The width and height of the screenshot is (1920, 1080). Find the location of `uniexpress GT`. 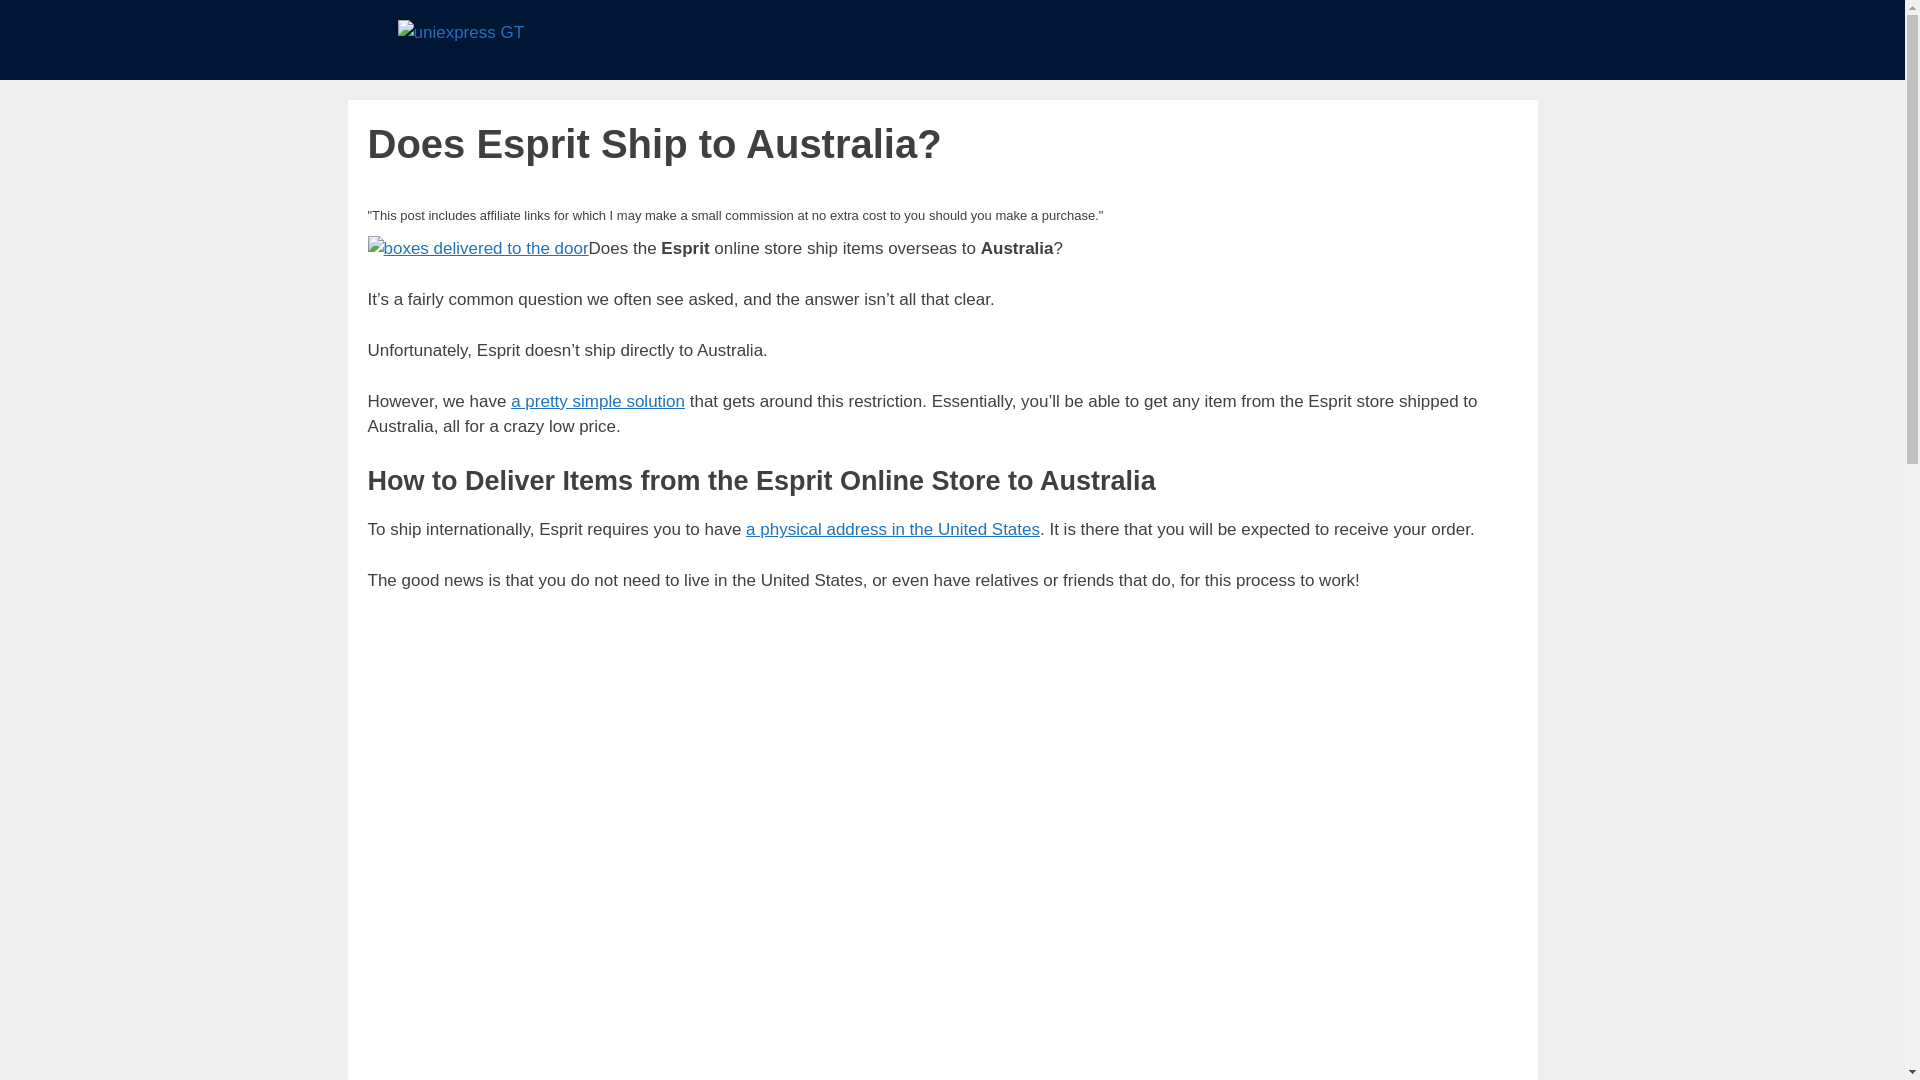

uniexpress GT is located at coordinates (460, 32).